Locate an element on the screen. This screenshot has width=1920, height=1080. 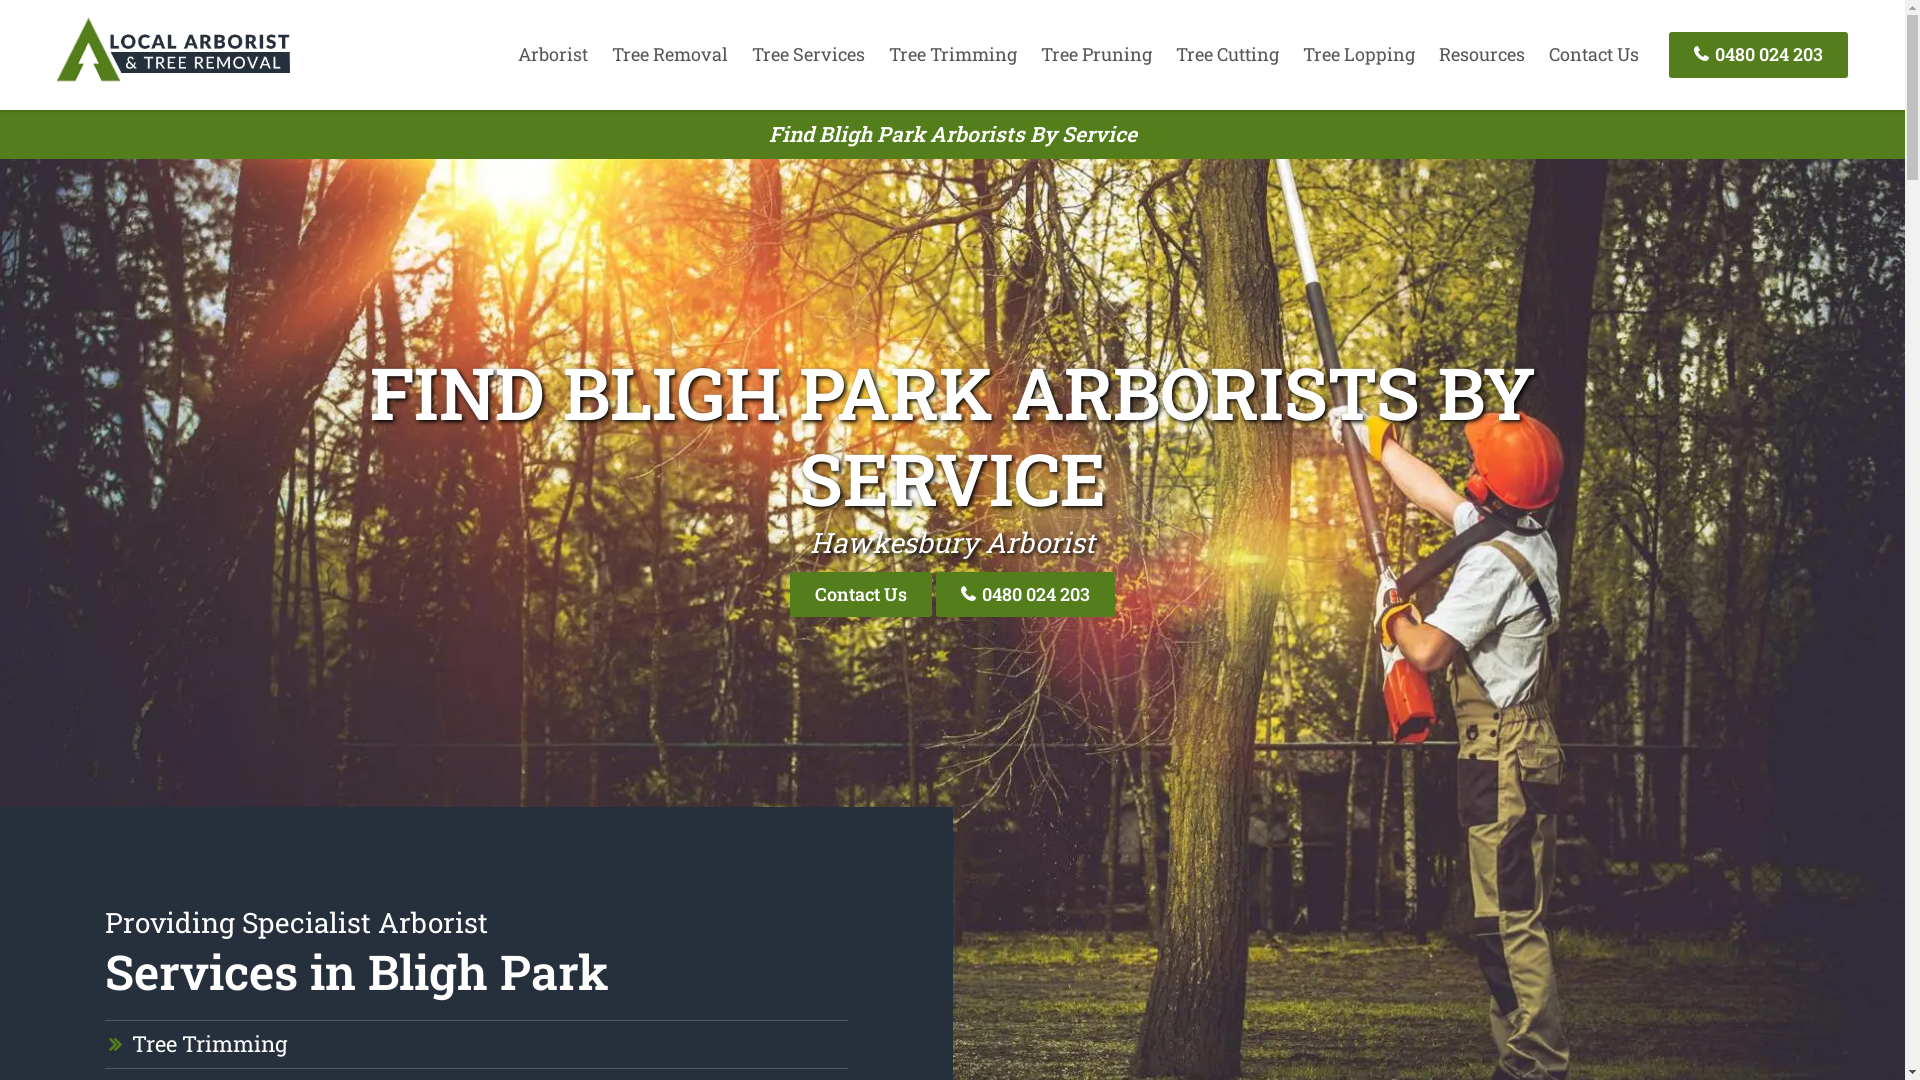
0480 024 203 is located at coordinates (1026, 594).